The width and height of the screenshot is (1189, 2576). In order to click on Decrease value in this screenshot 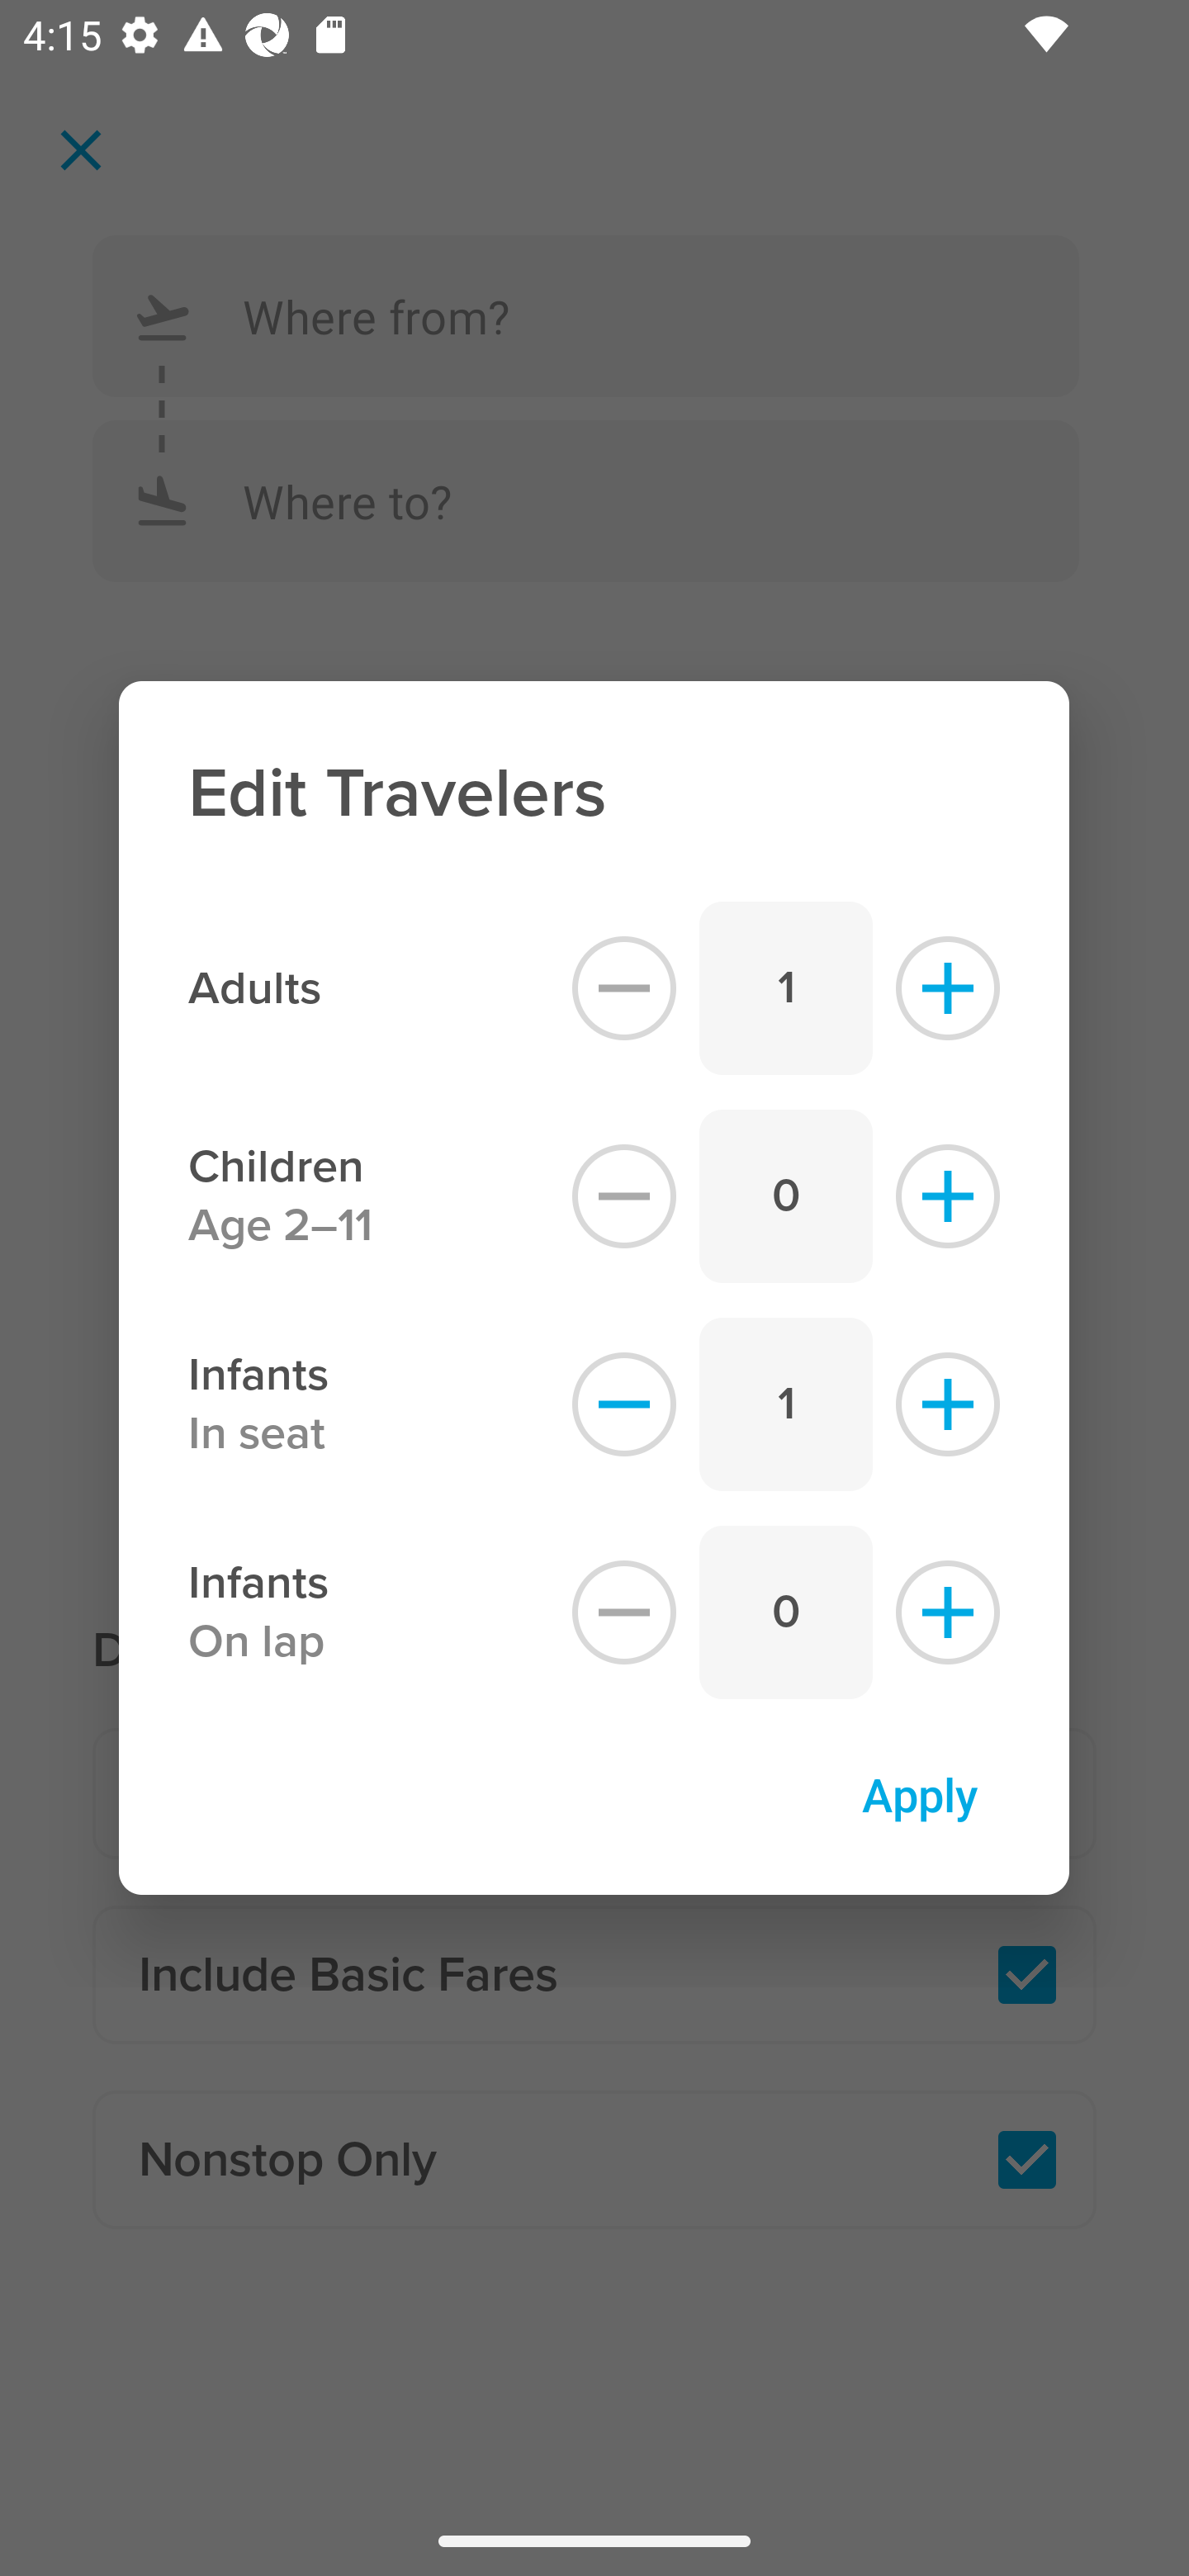, I will do `click(624, 987)`.